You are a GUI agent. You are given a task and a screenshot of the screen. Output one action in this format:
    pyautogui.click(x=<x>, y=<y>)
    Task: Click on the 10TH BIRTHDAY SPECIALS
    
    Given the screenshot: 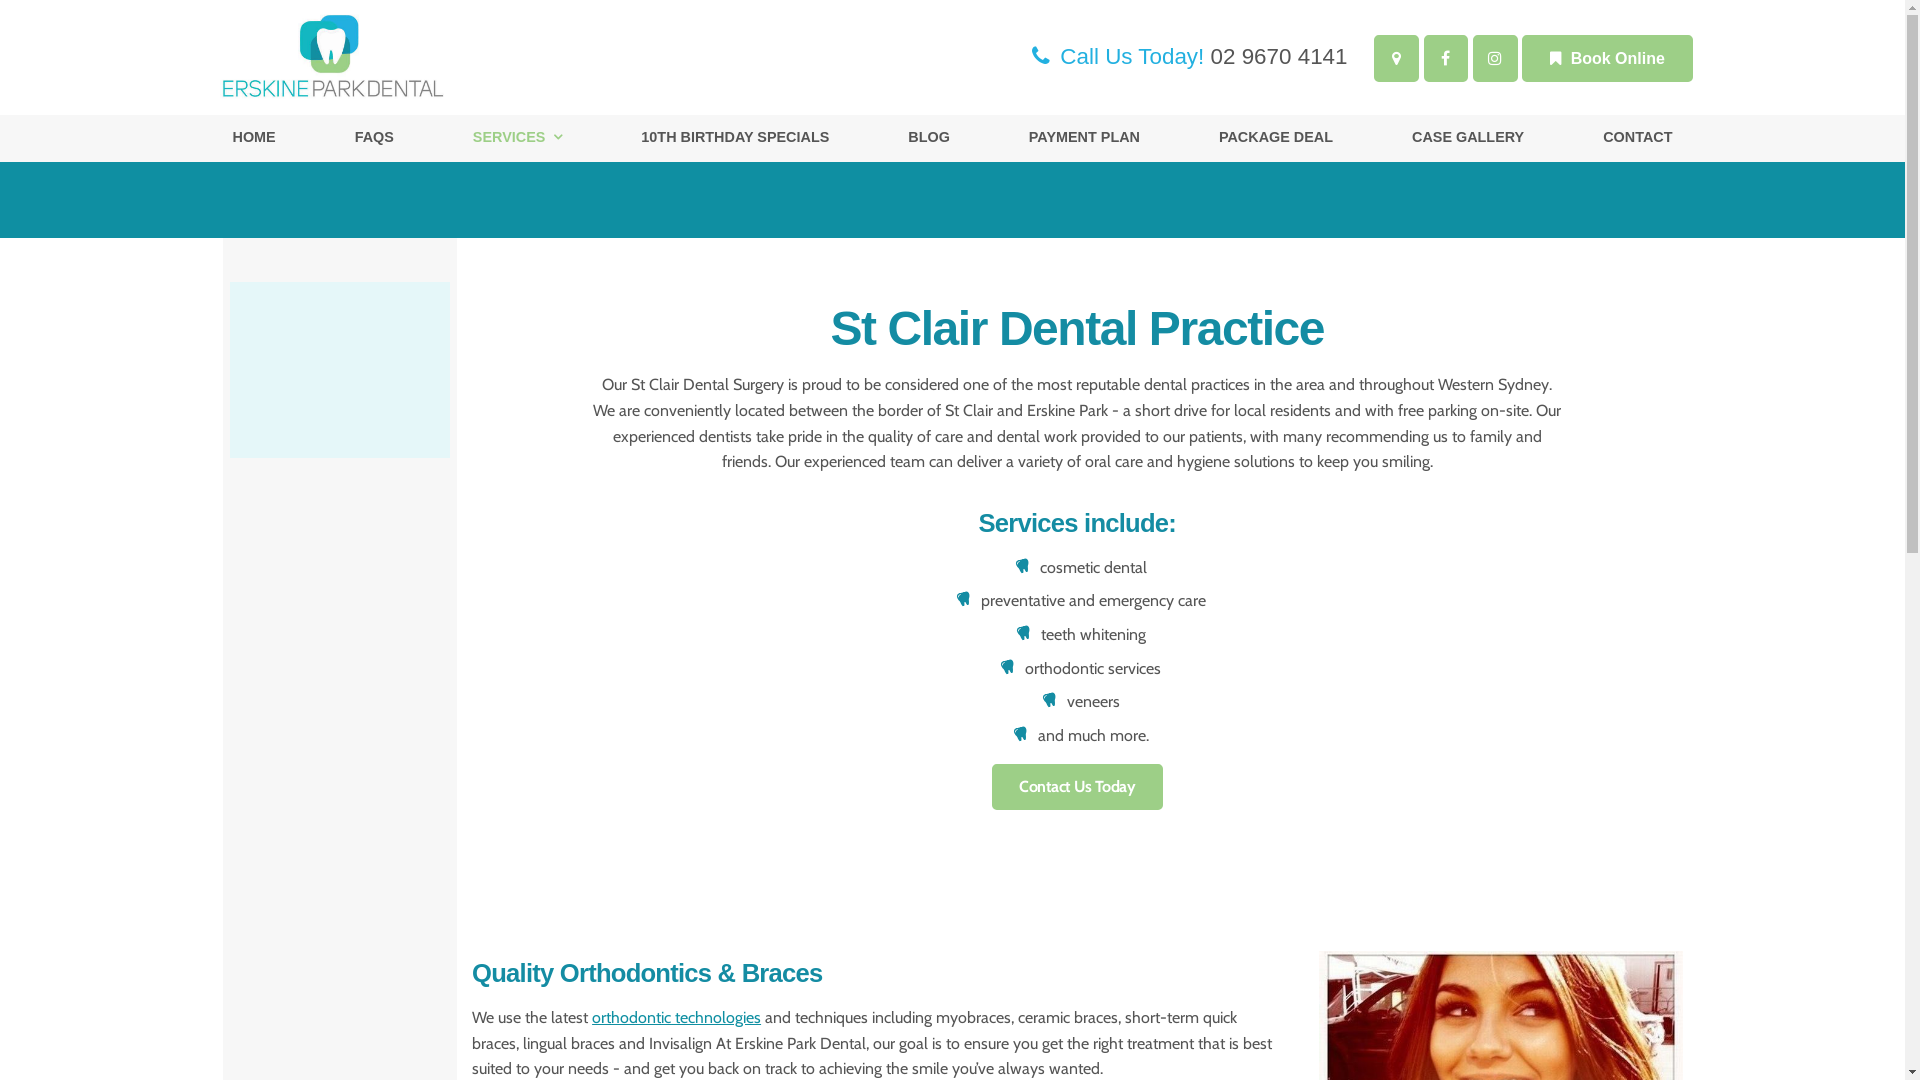 What is the action you would take?
    pyautogui.click(x=735, y=139)
    